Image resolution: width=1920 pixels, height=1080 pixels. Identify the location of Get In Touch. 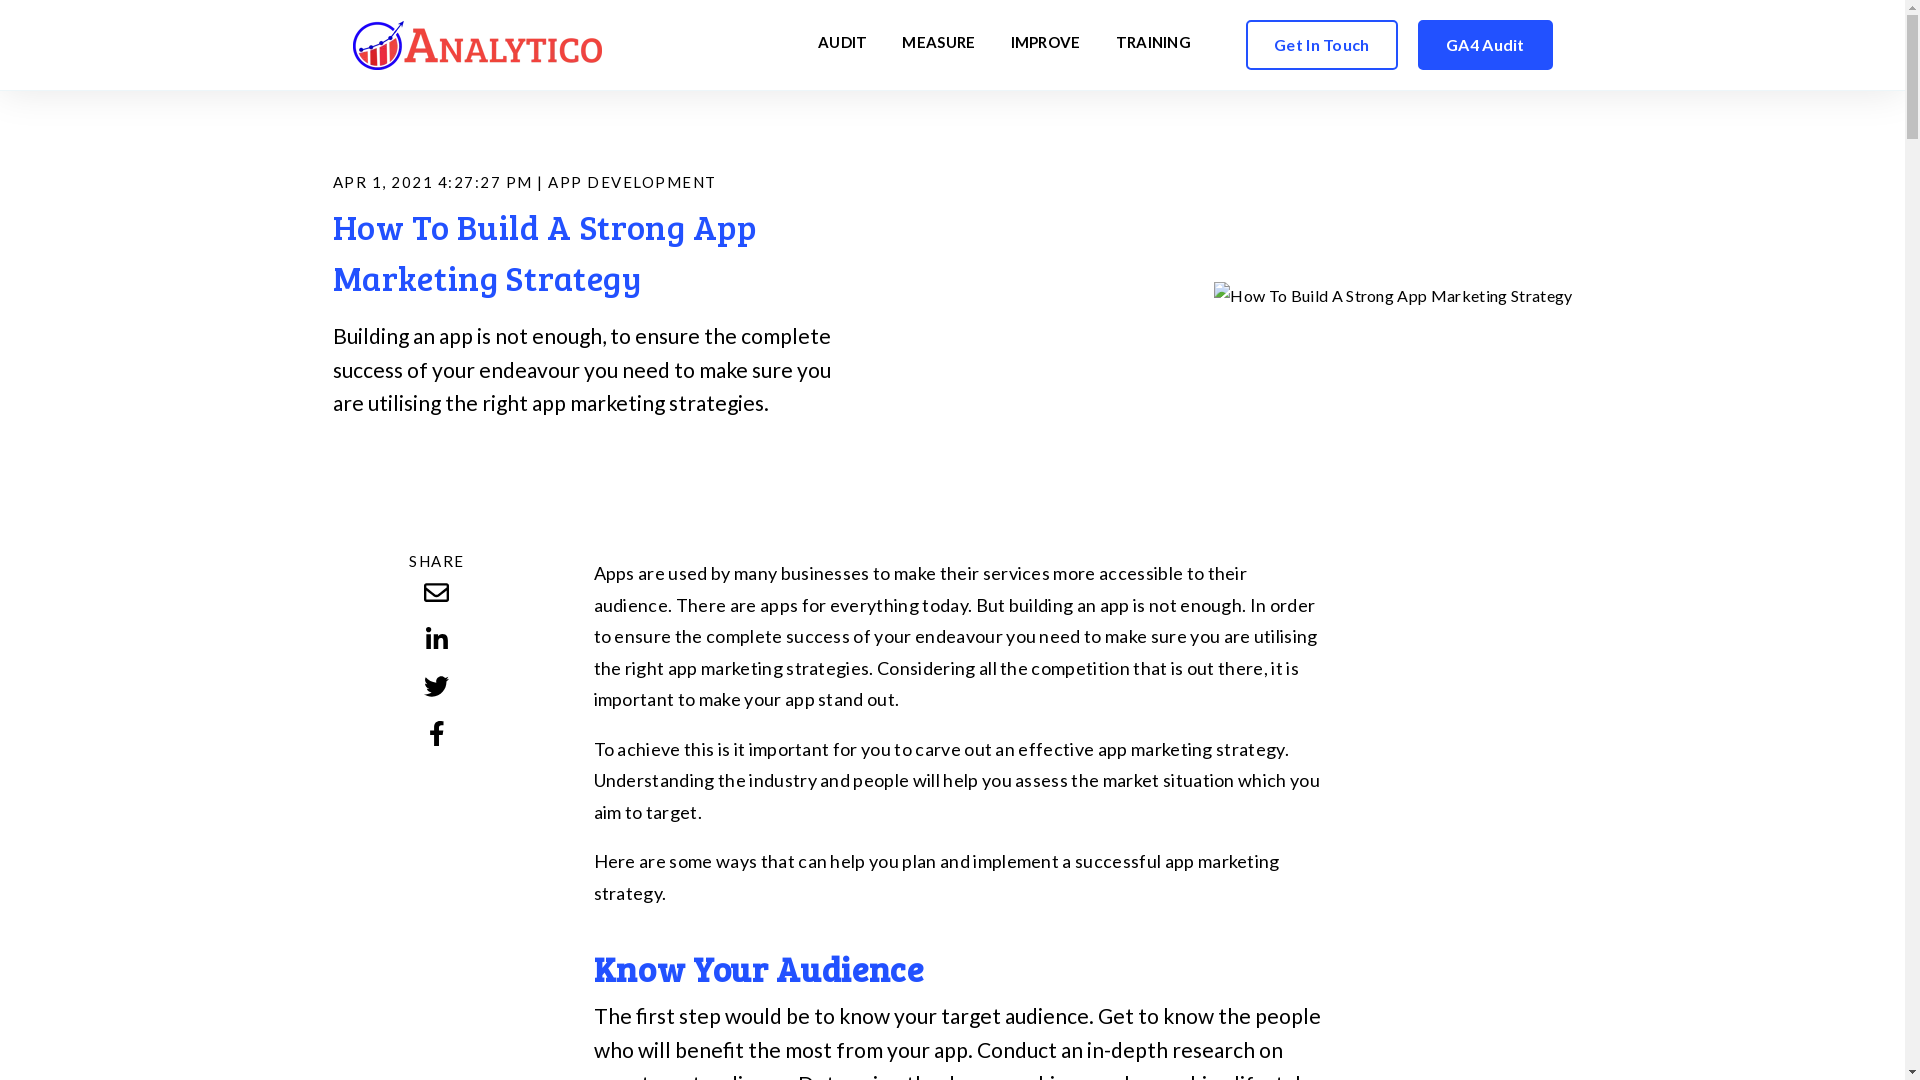
(1322, 45).